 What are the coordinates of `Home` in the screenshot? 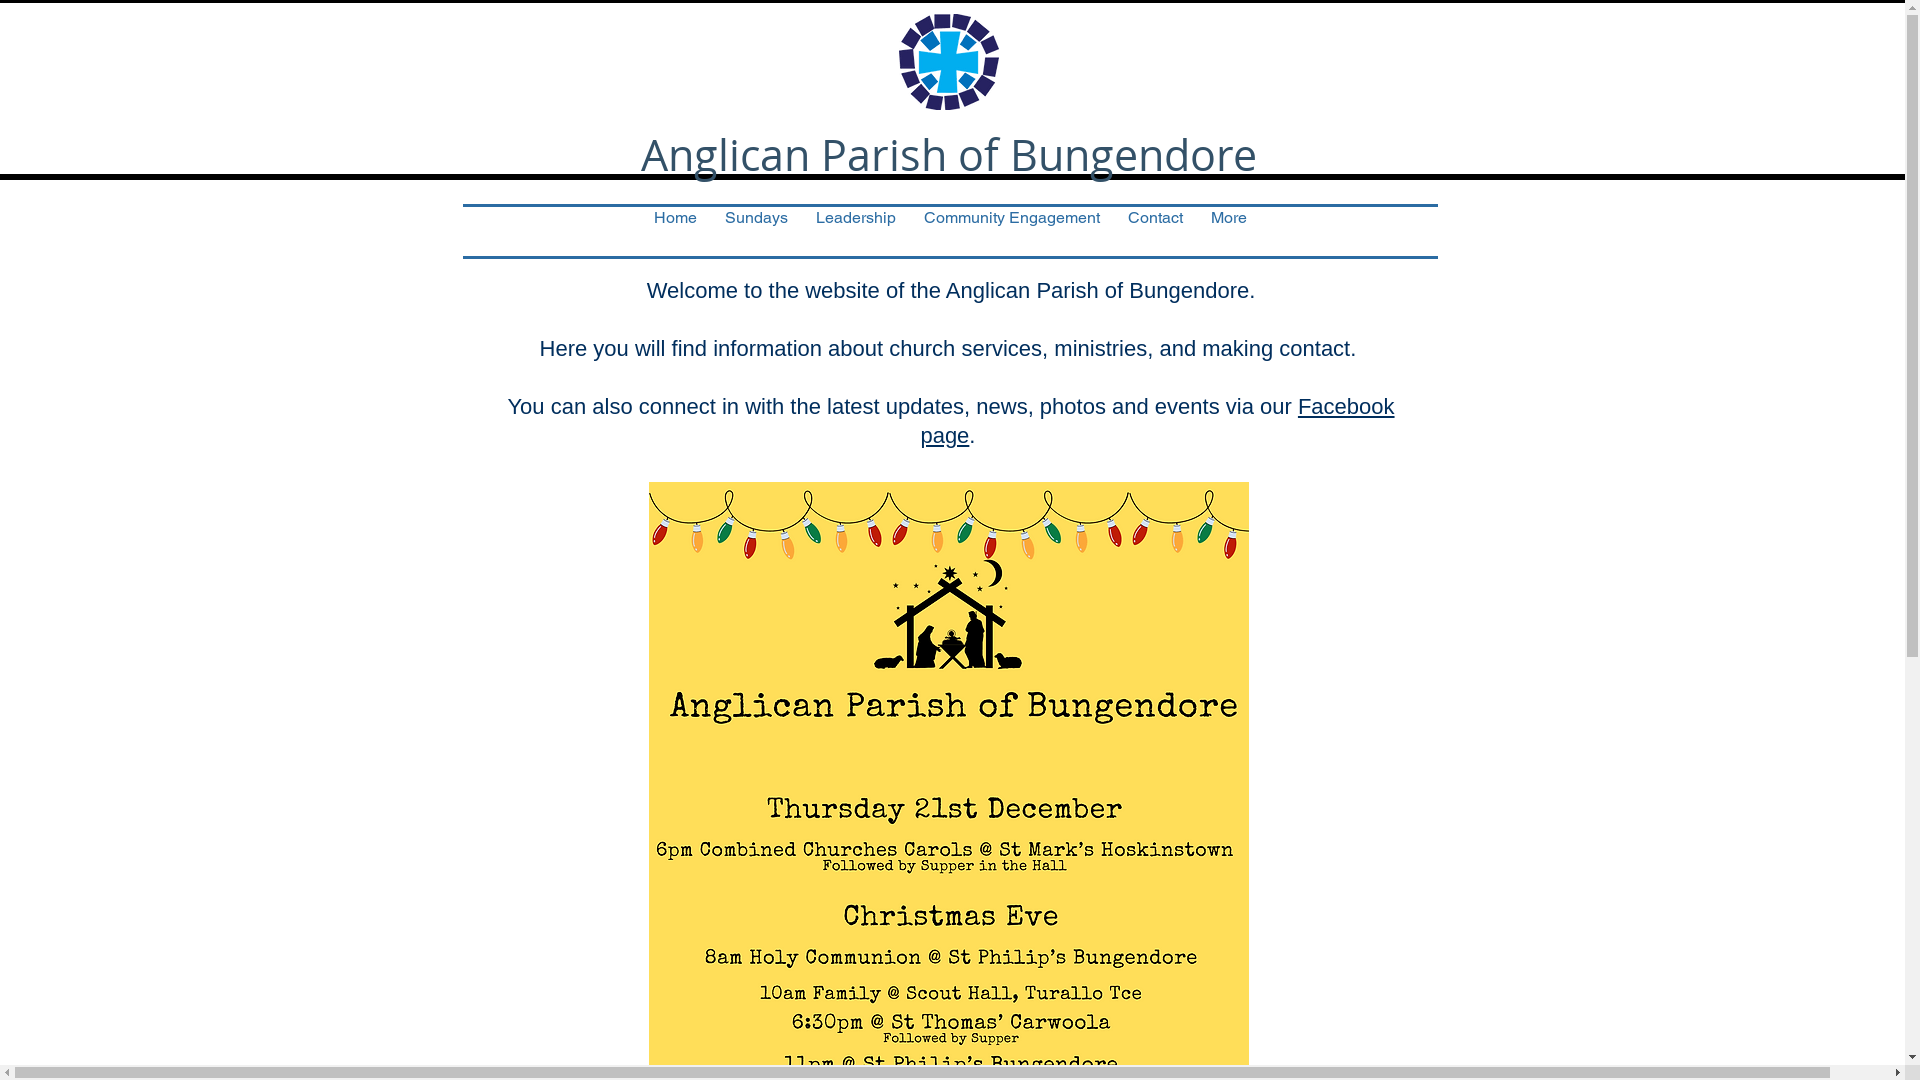 It's located at (676, 232).